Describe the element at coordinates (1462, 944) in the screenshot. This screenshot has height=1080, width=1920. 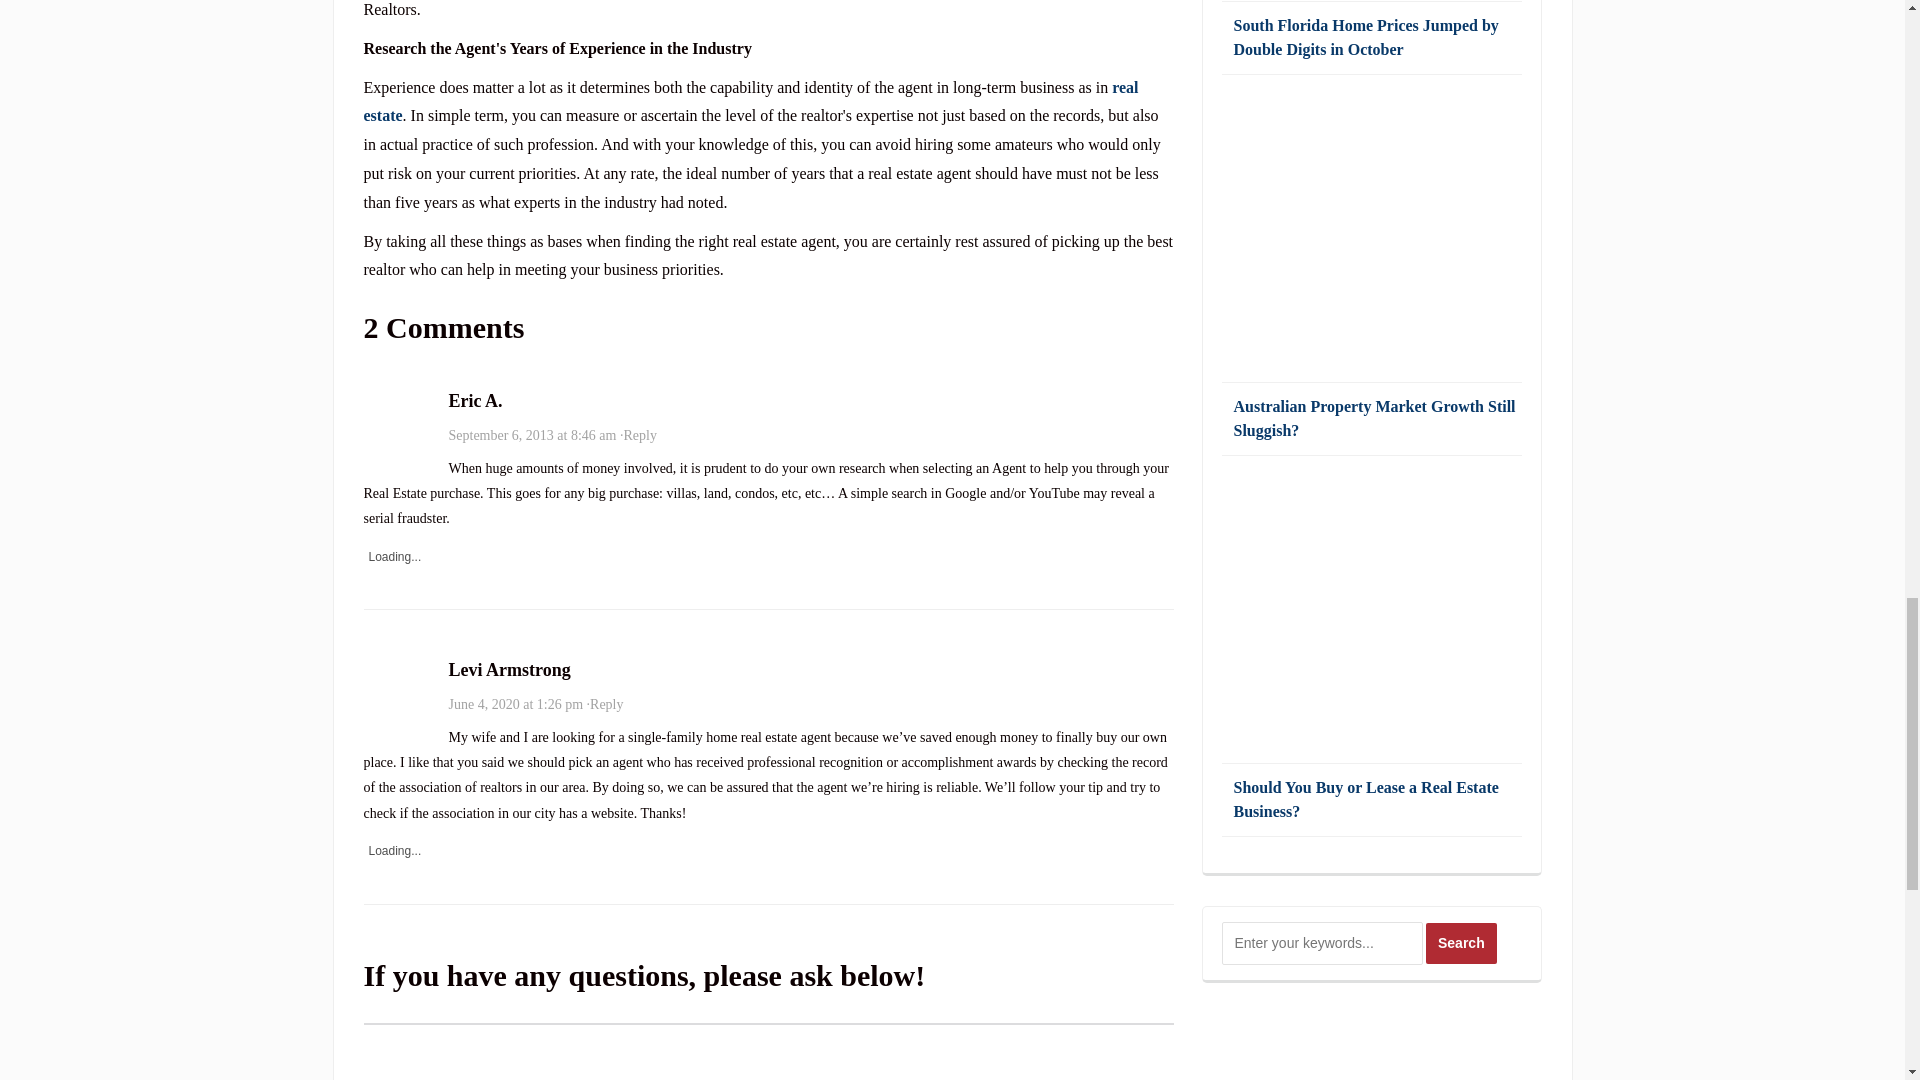
I see `Search` at that location.